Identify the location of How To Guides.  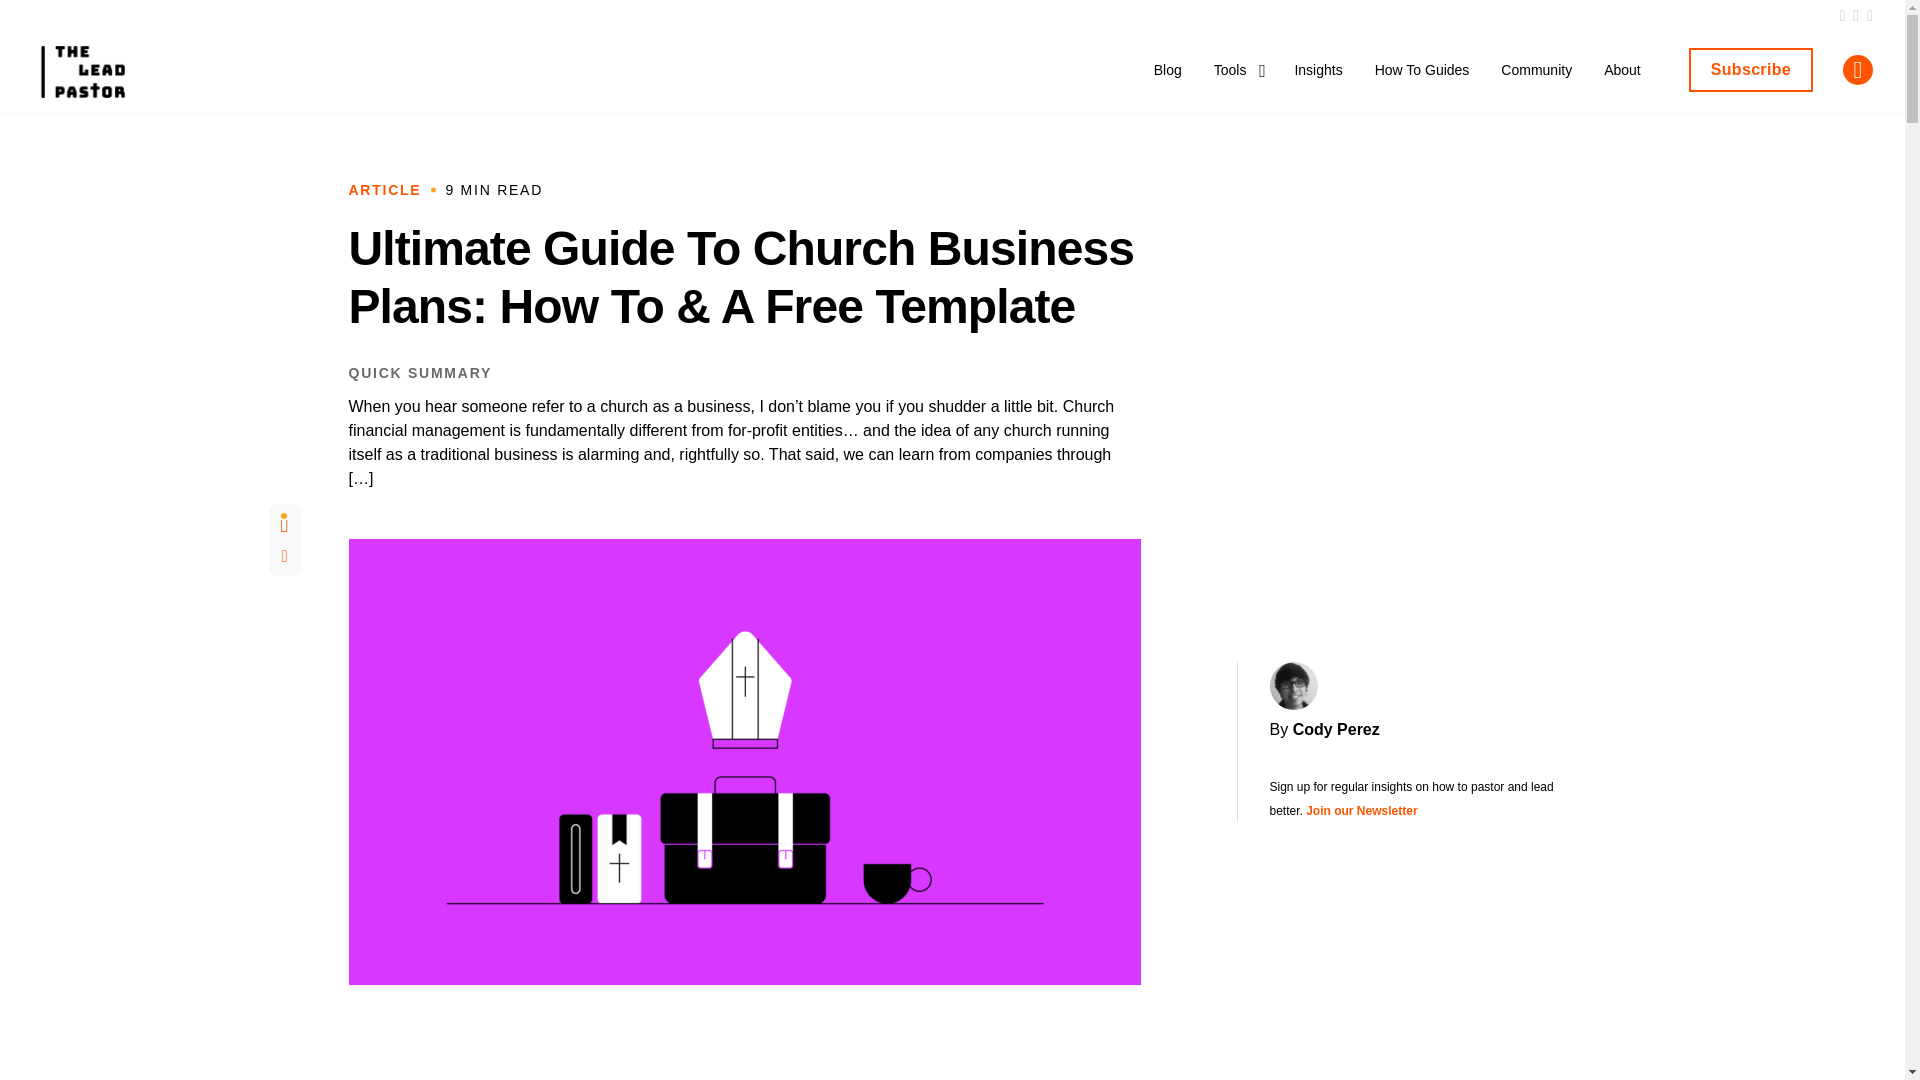
(1422, 86).